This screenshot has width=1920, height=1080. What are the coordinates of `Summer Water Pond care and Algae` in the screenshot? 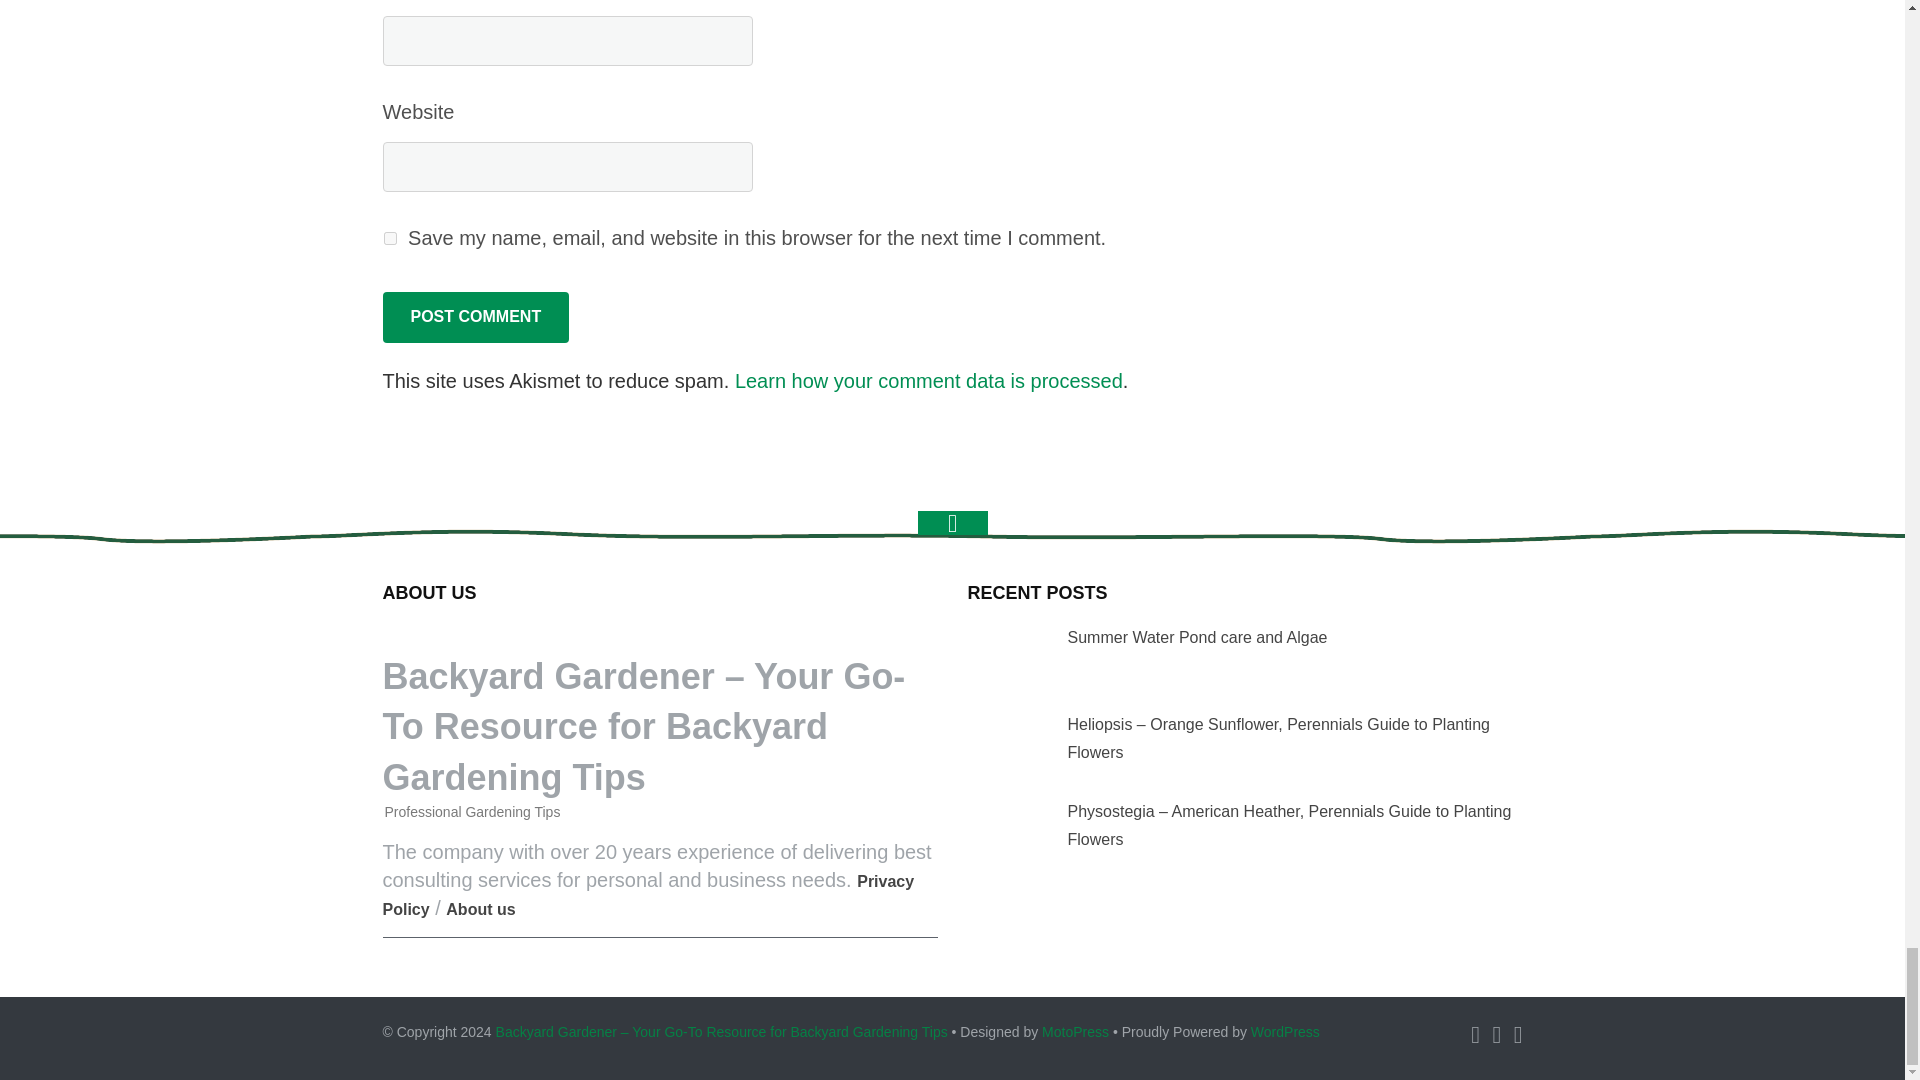 It's located at (1004, 658).